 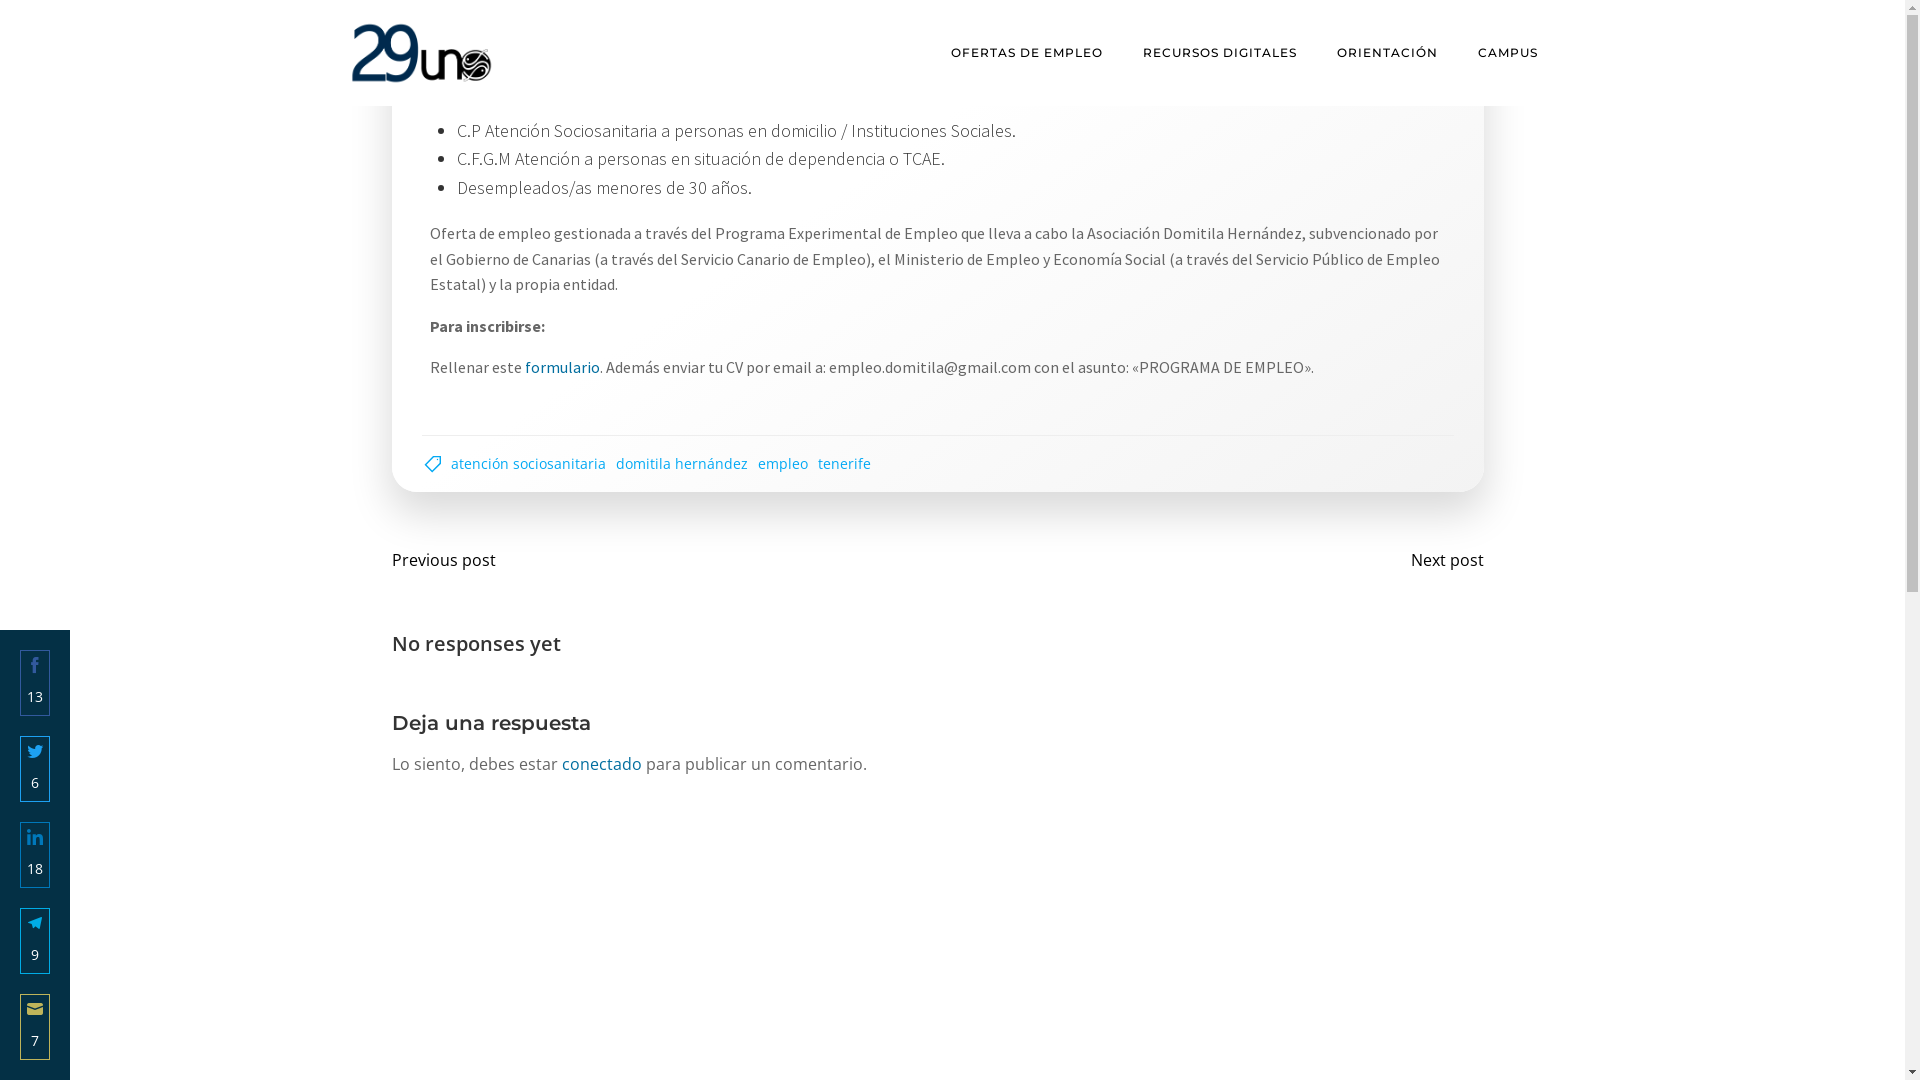 What do you see at coordinates (783, 464) in the screenshot?
I see `empleo` at bounding box center [783, 464].